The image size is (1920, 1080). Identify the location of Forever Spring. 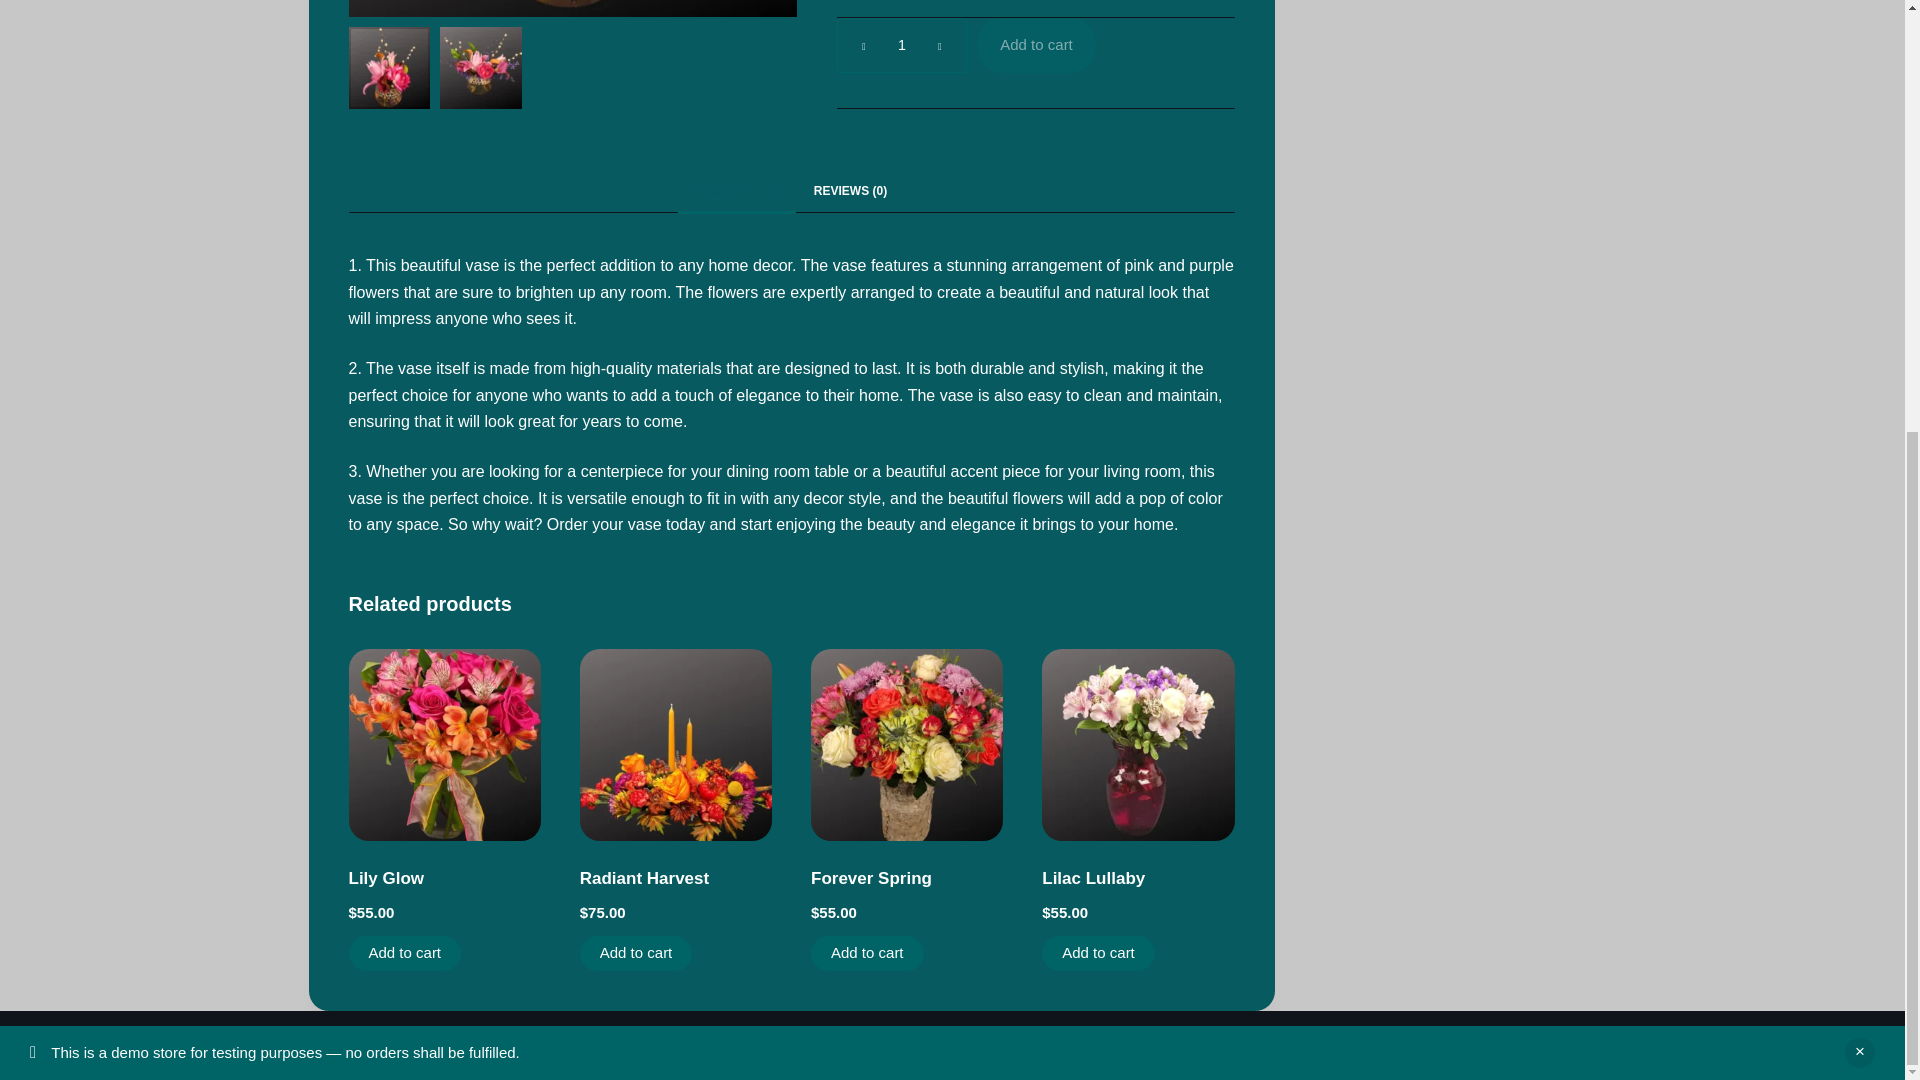
(896, 734).